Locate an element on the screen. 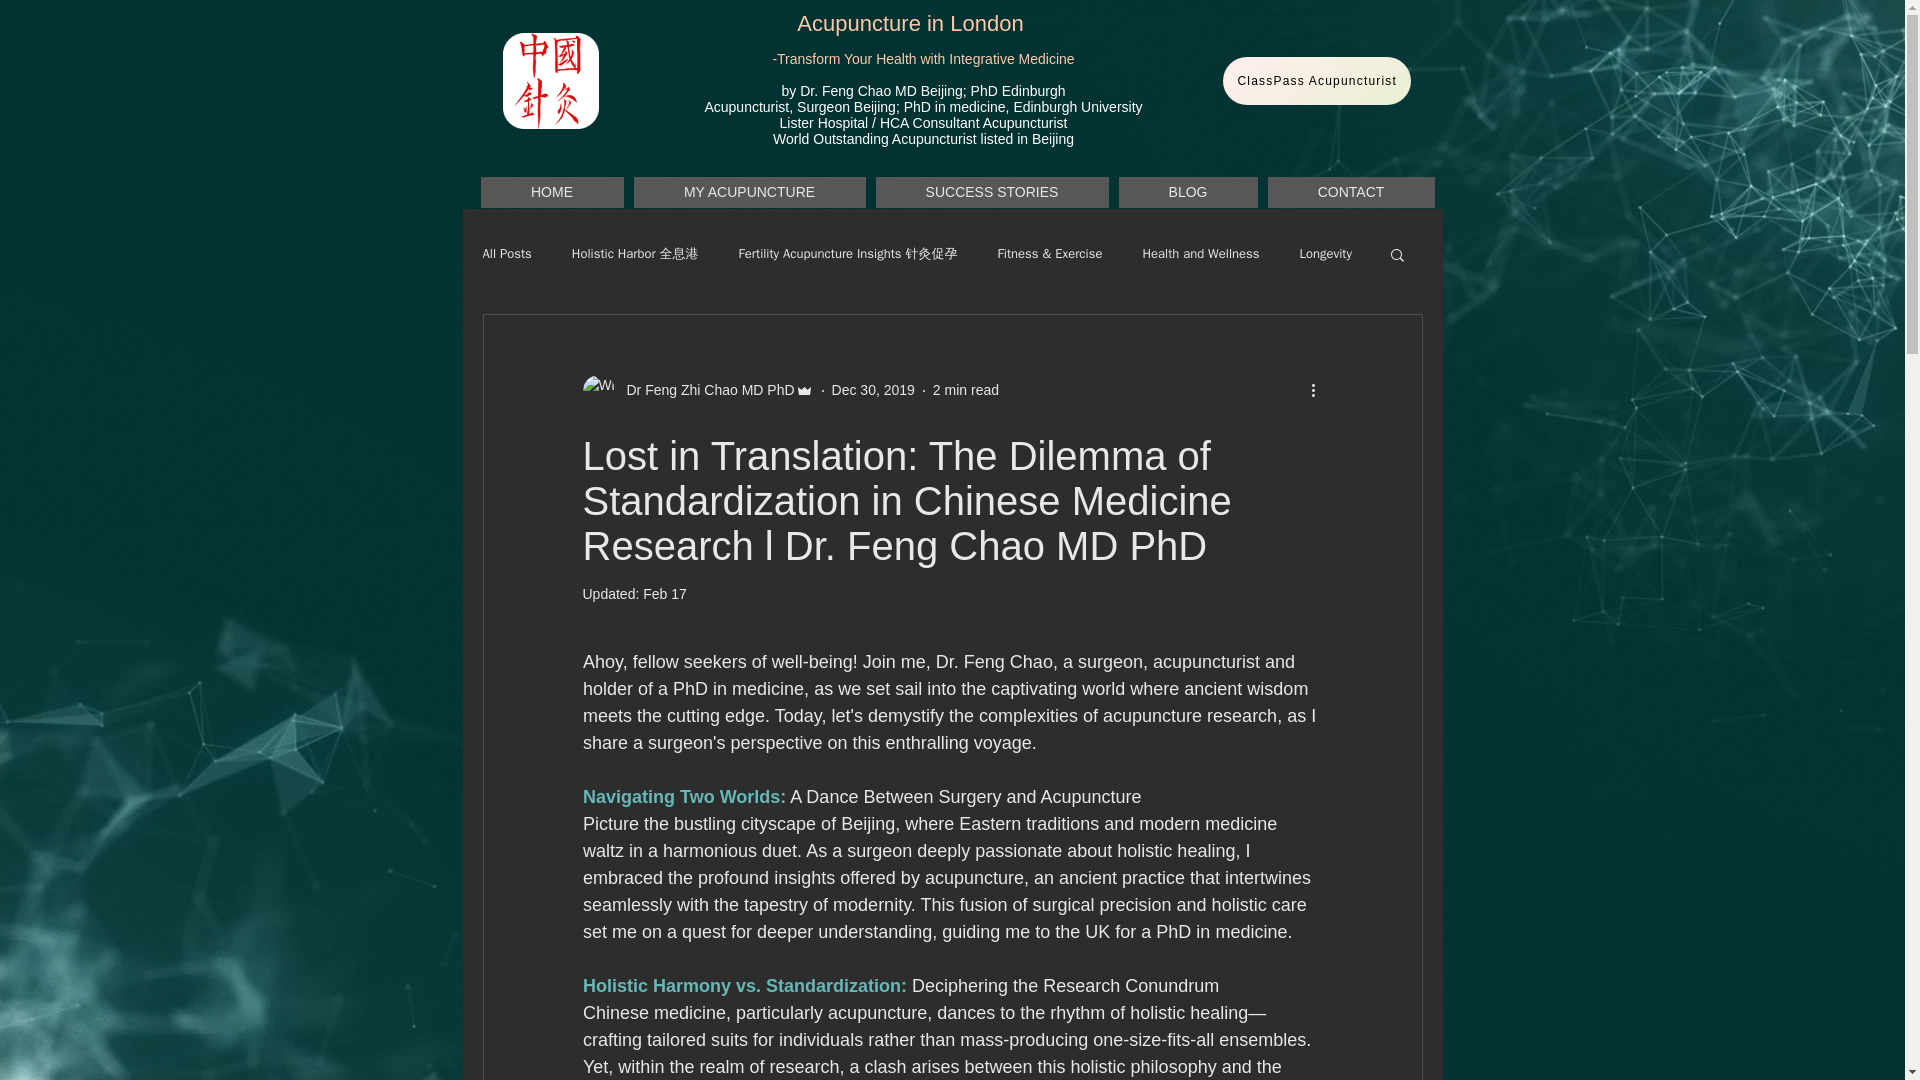  Dec 30, 2019 is located at coordinates (873, 390).